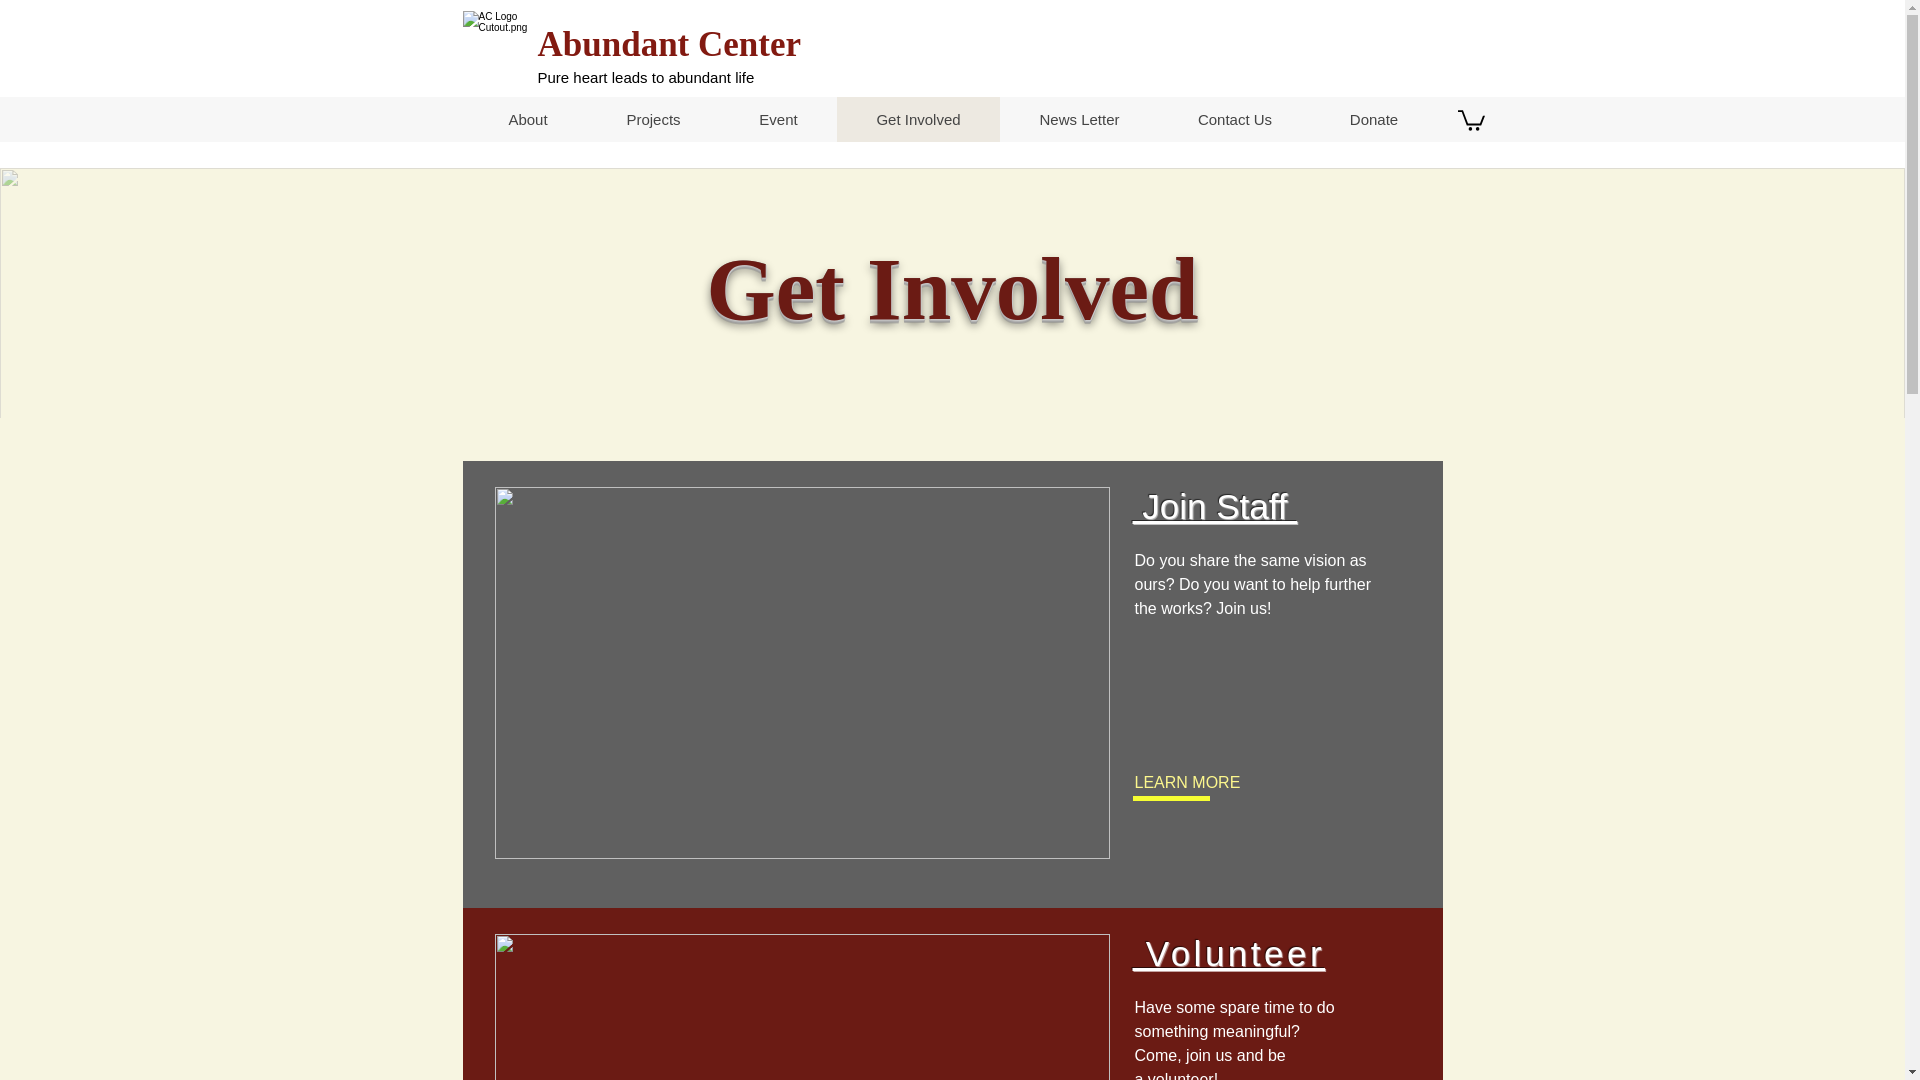 This screenshot has width=1920, height=1080. What do you see at coordinates (528, 119) in the screenshot?
I see `About` at bounding box center [528, 119].